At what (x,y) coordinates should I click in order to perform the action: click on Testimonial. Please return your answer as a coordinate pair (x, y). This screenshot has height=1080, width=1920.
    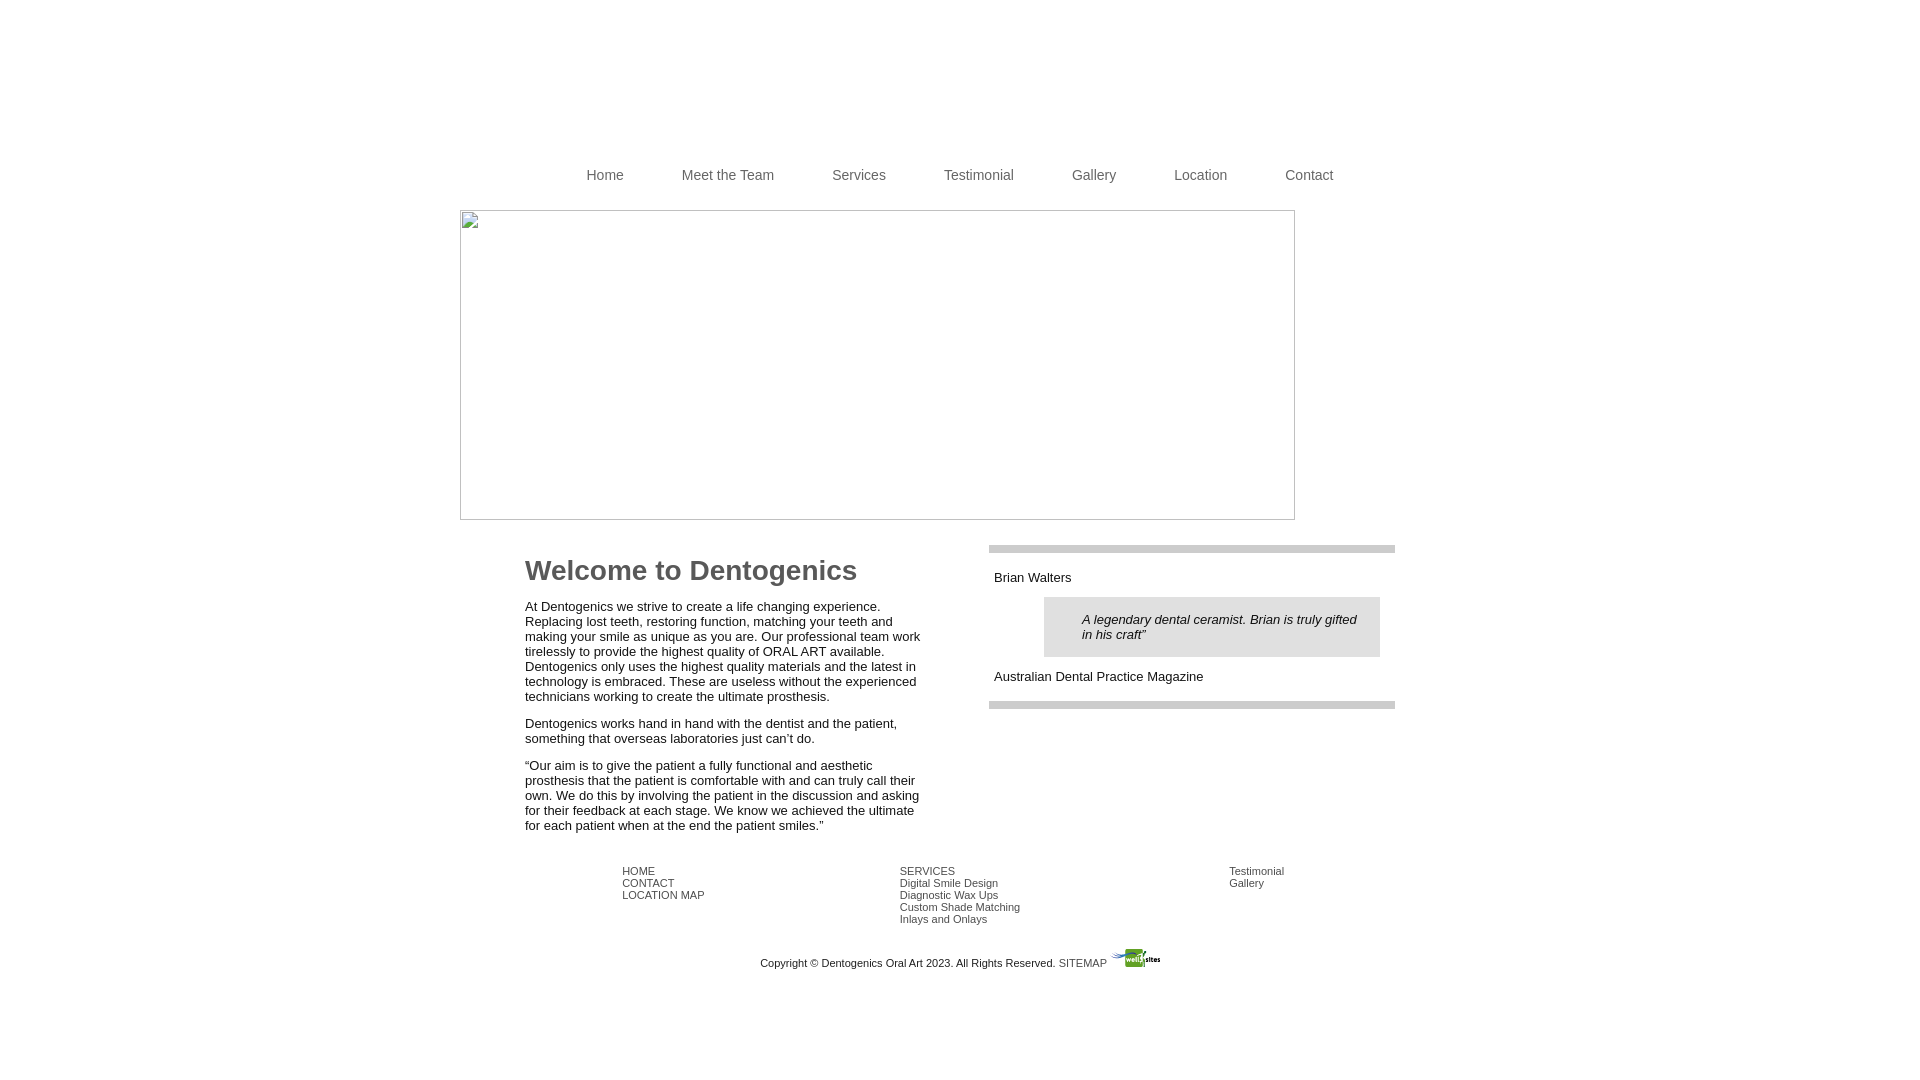
    Looking at the image, I should click on (1256, 871).